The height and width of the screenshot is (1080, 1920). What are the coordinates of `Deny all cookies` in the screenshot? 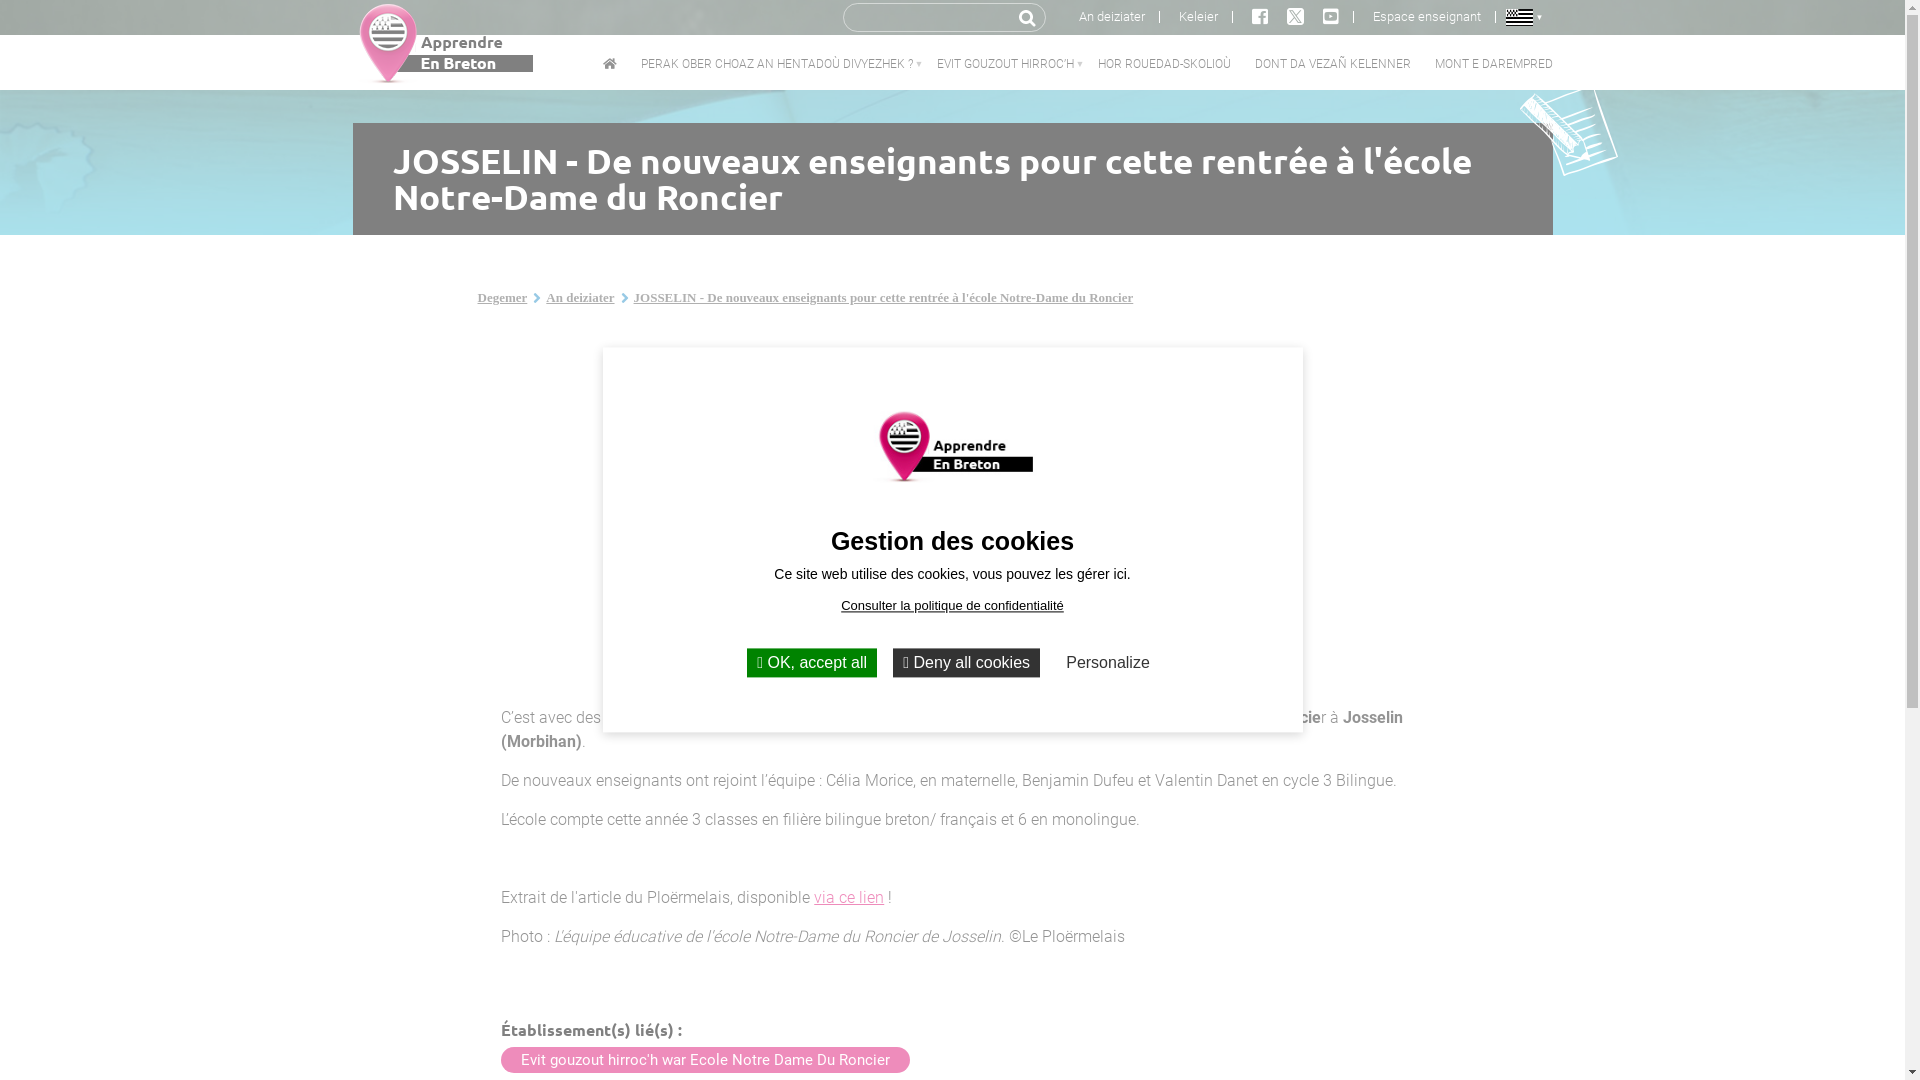 It's located at (966, 662).